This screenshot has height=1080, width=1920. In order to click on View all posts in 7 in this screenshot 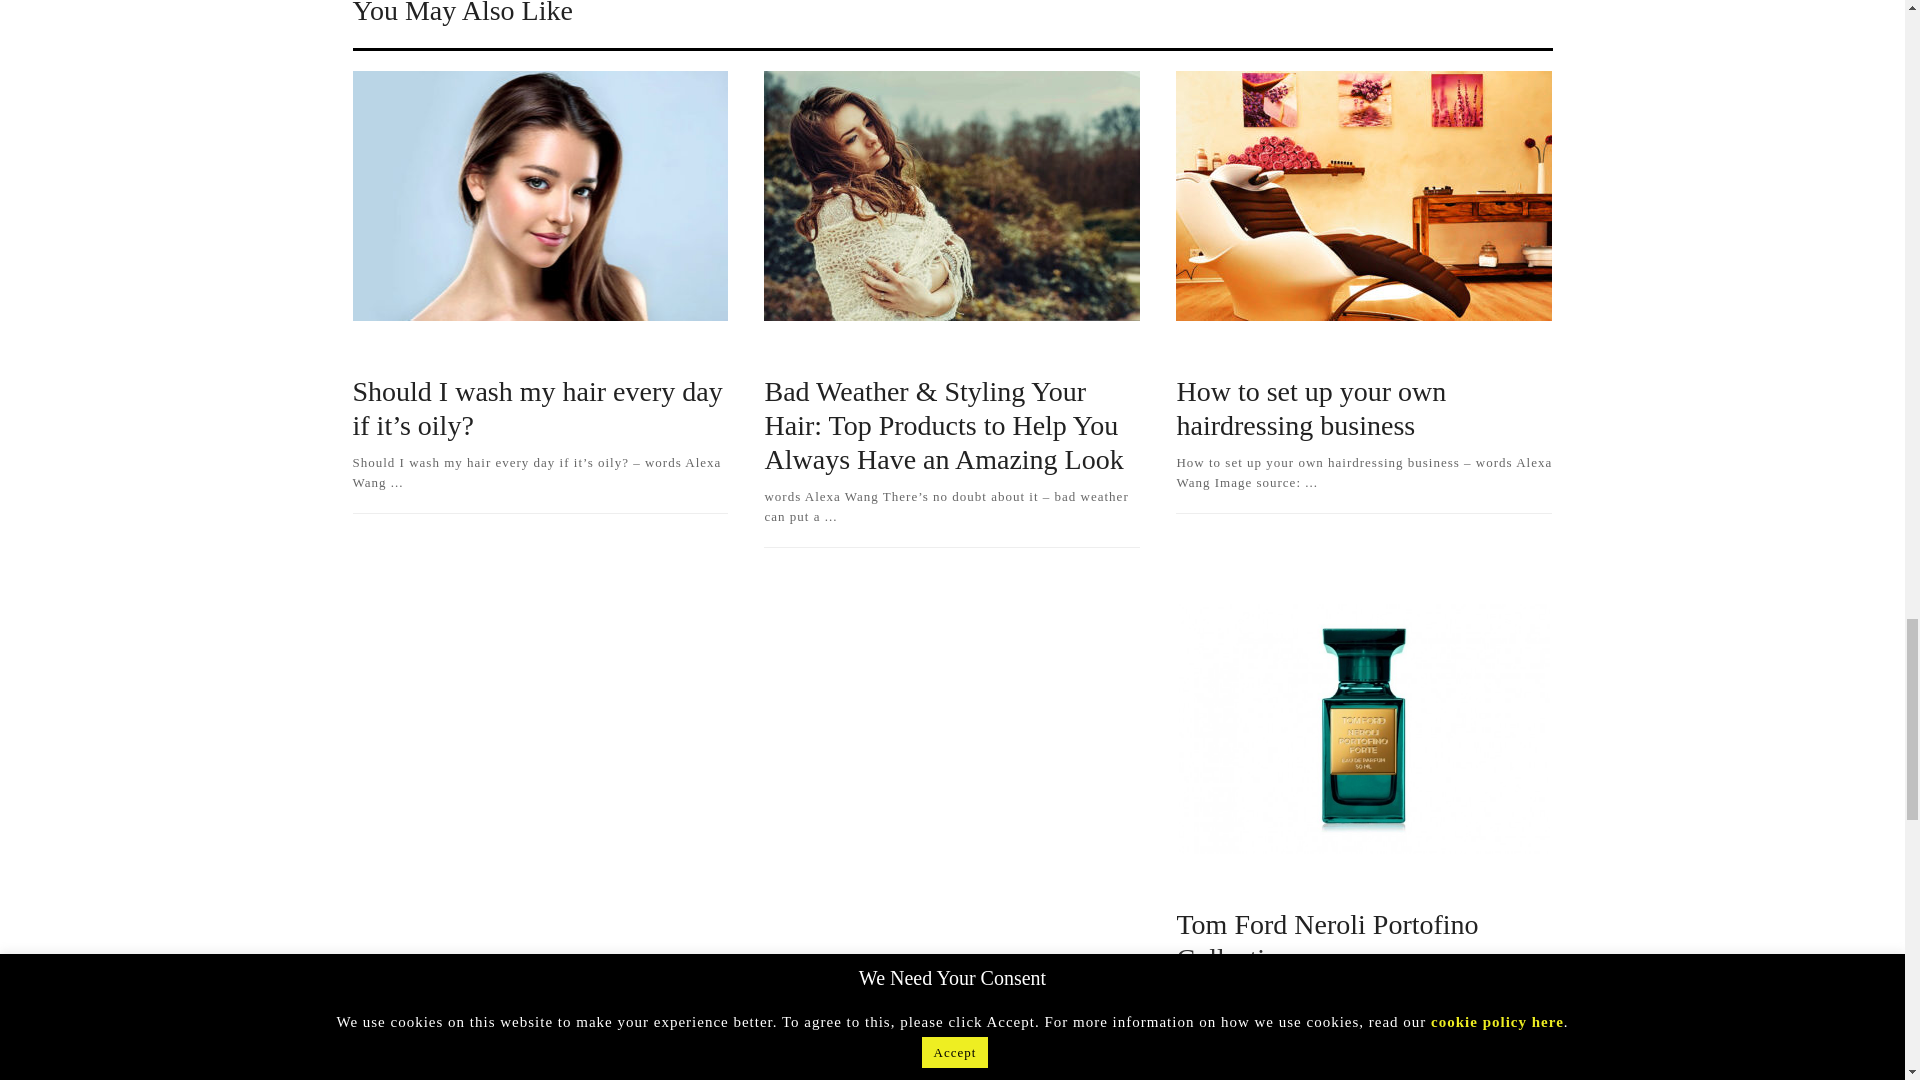, I will do `click(794, 351)`.